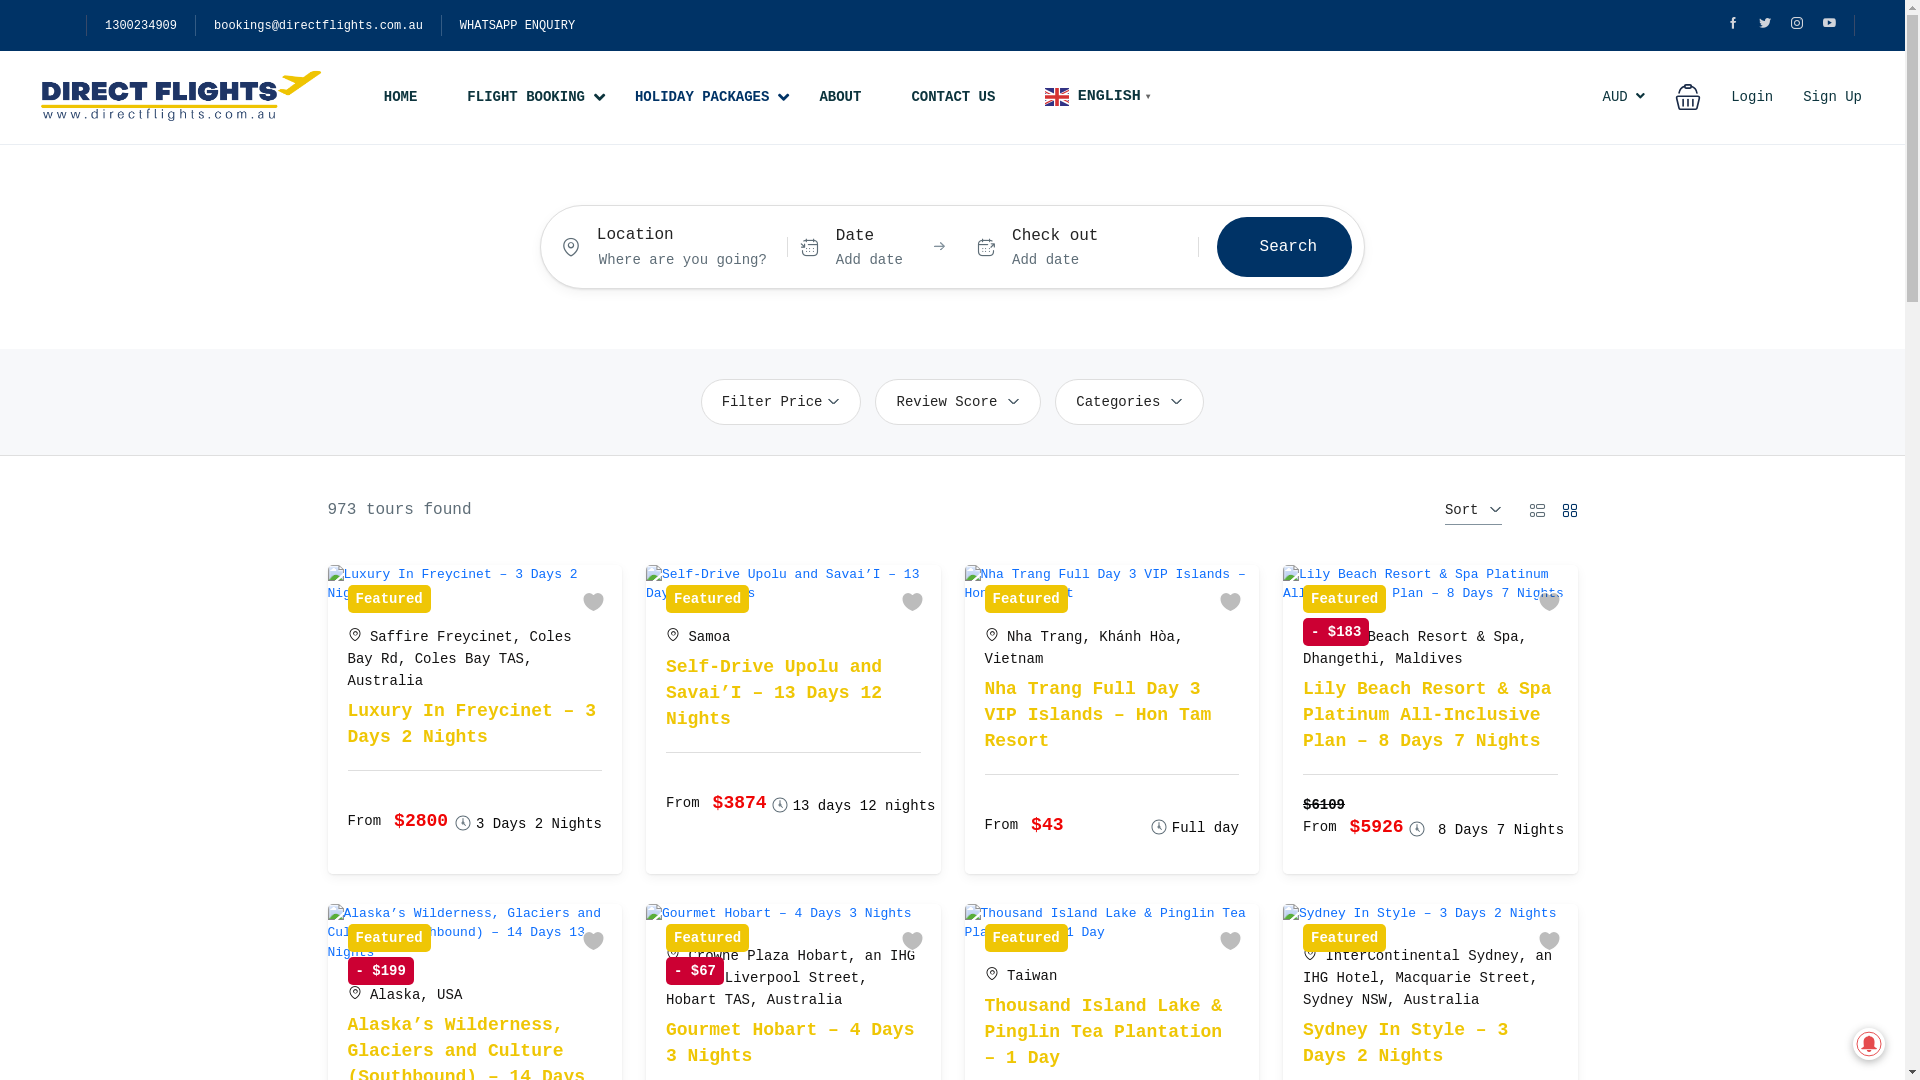 The image size is (1920, 1080). What do you see at coordinates (518, 26) in the screenshot?
I see `WHATSAPP ENQUIRY` at bounding box center [518, 26].